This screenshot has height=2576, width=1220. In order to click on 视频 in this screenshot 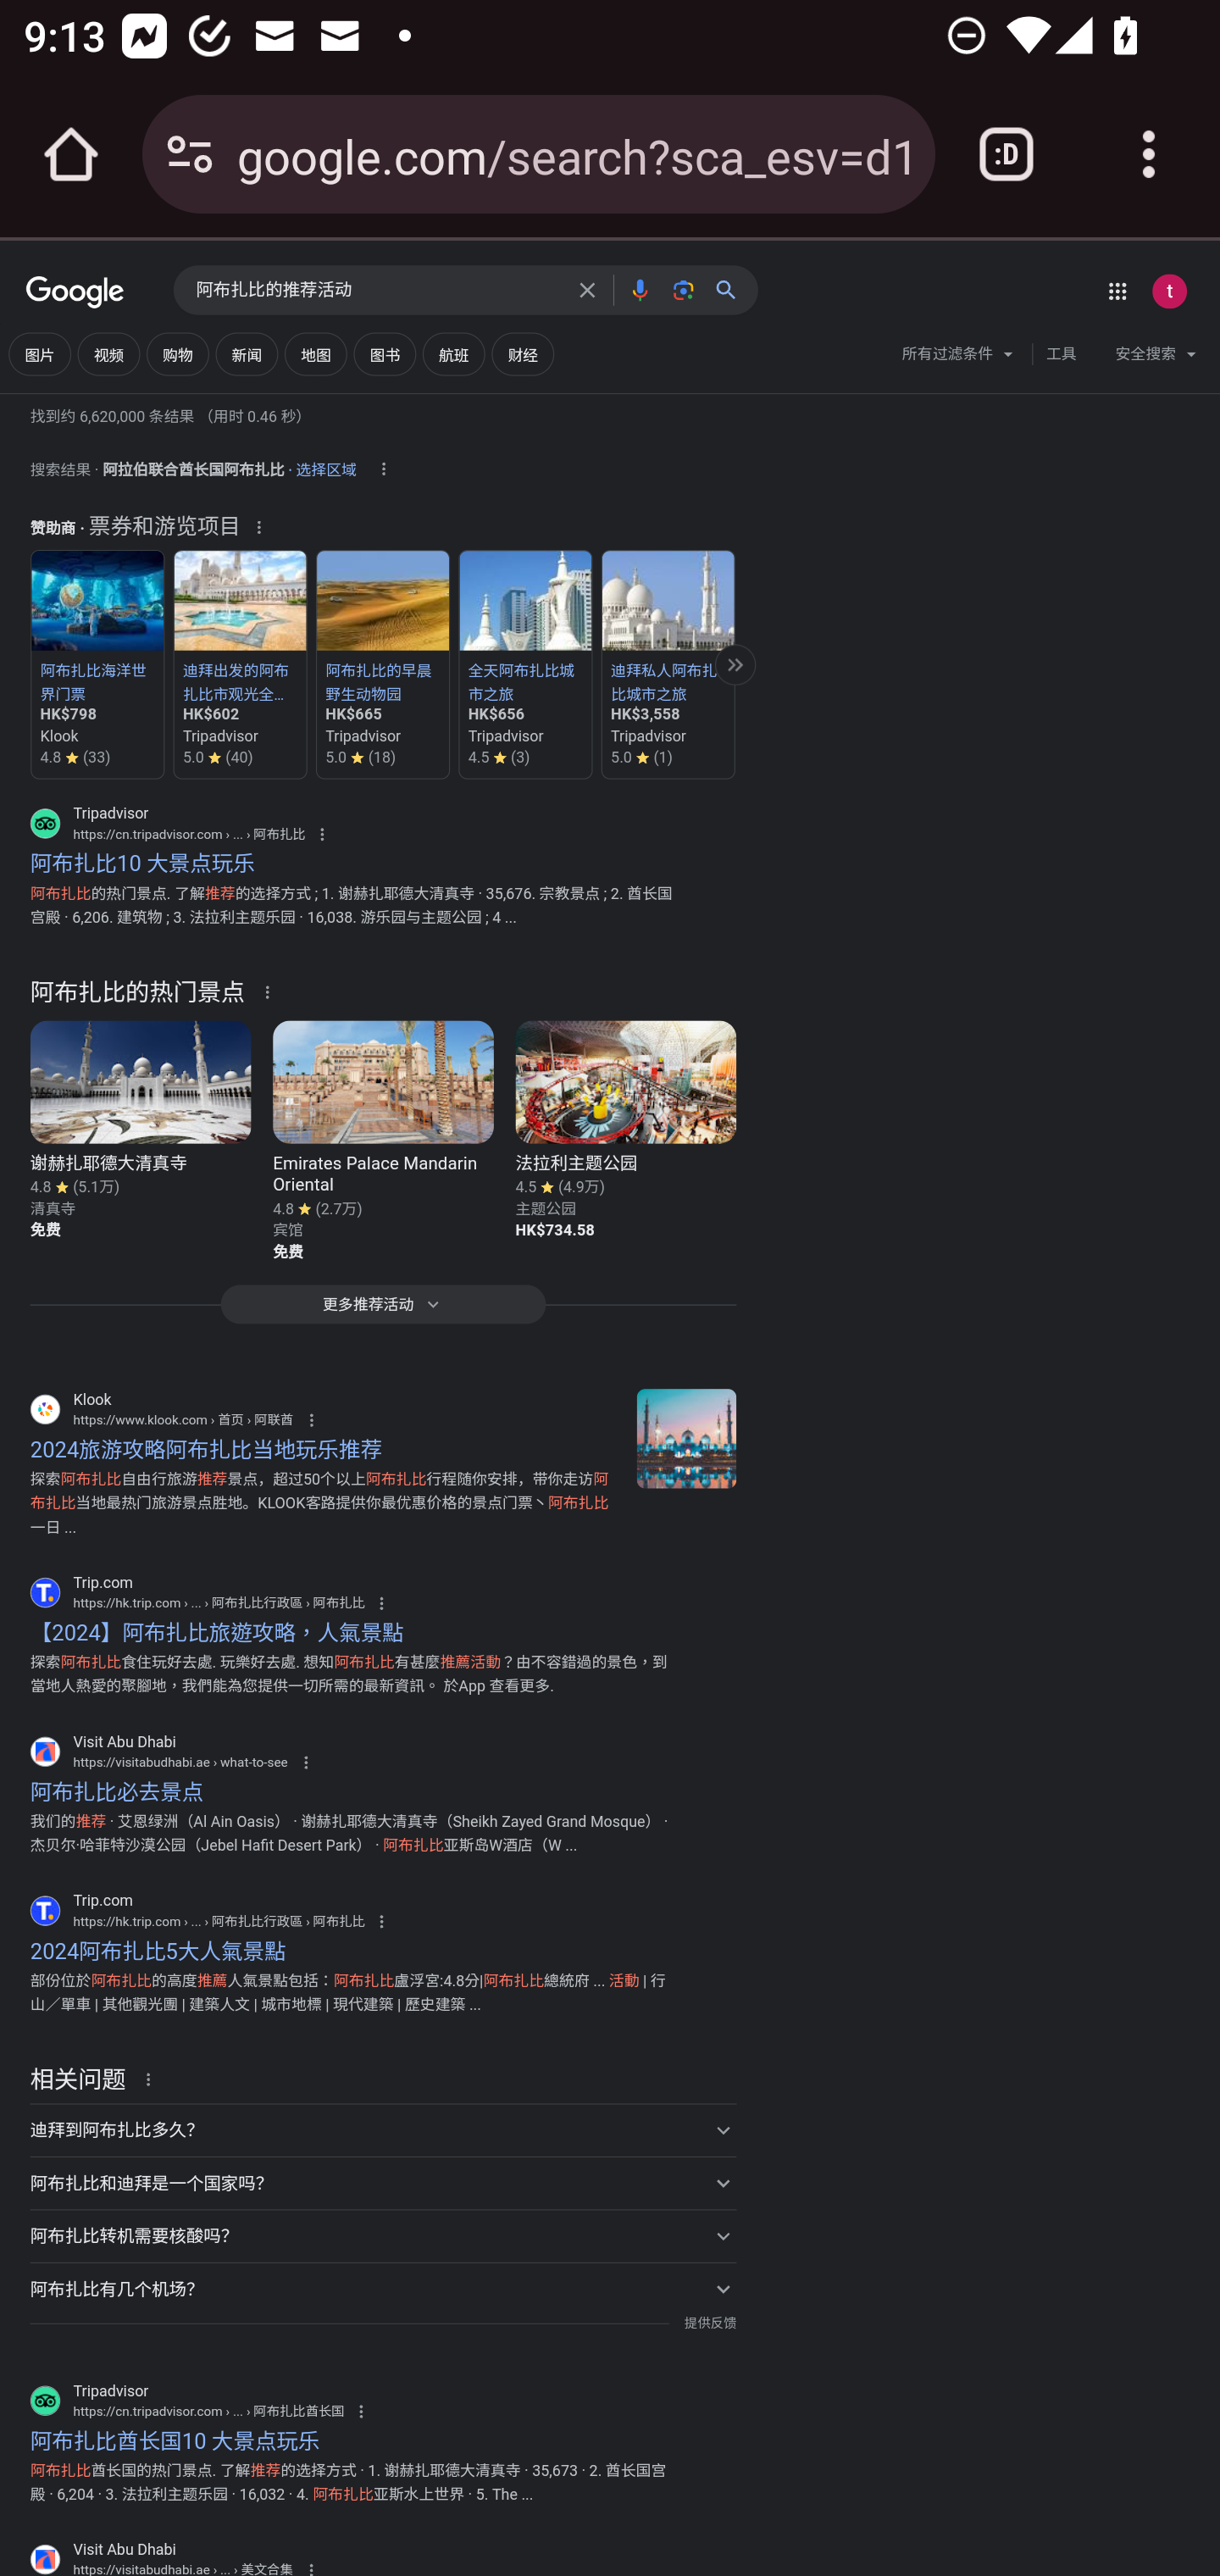, I will do `click(108, 354)`.